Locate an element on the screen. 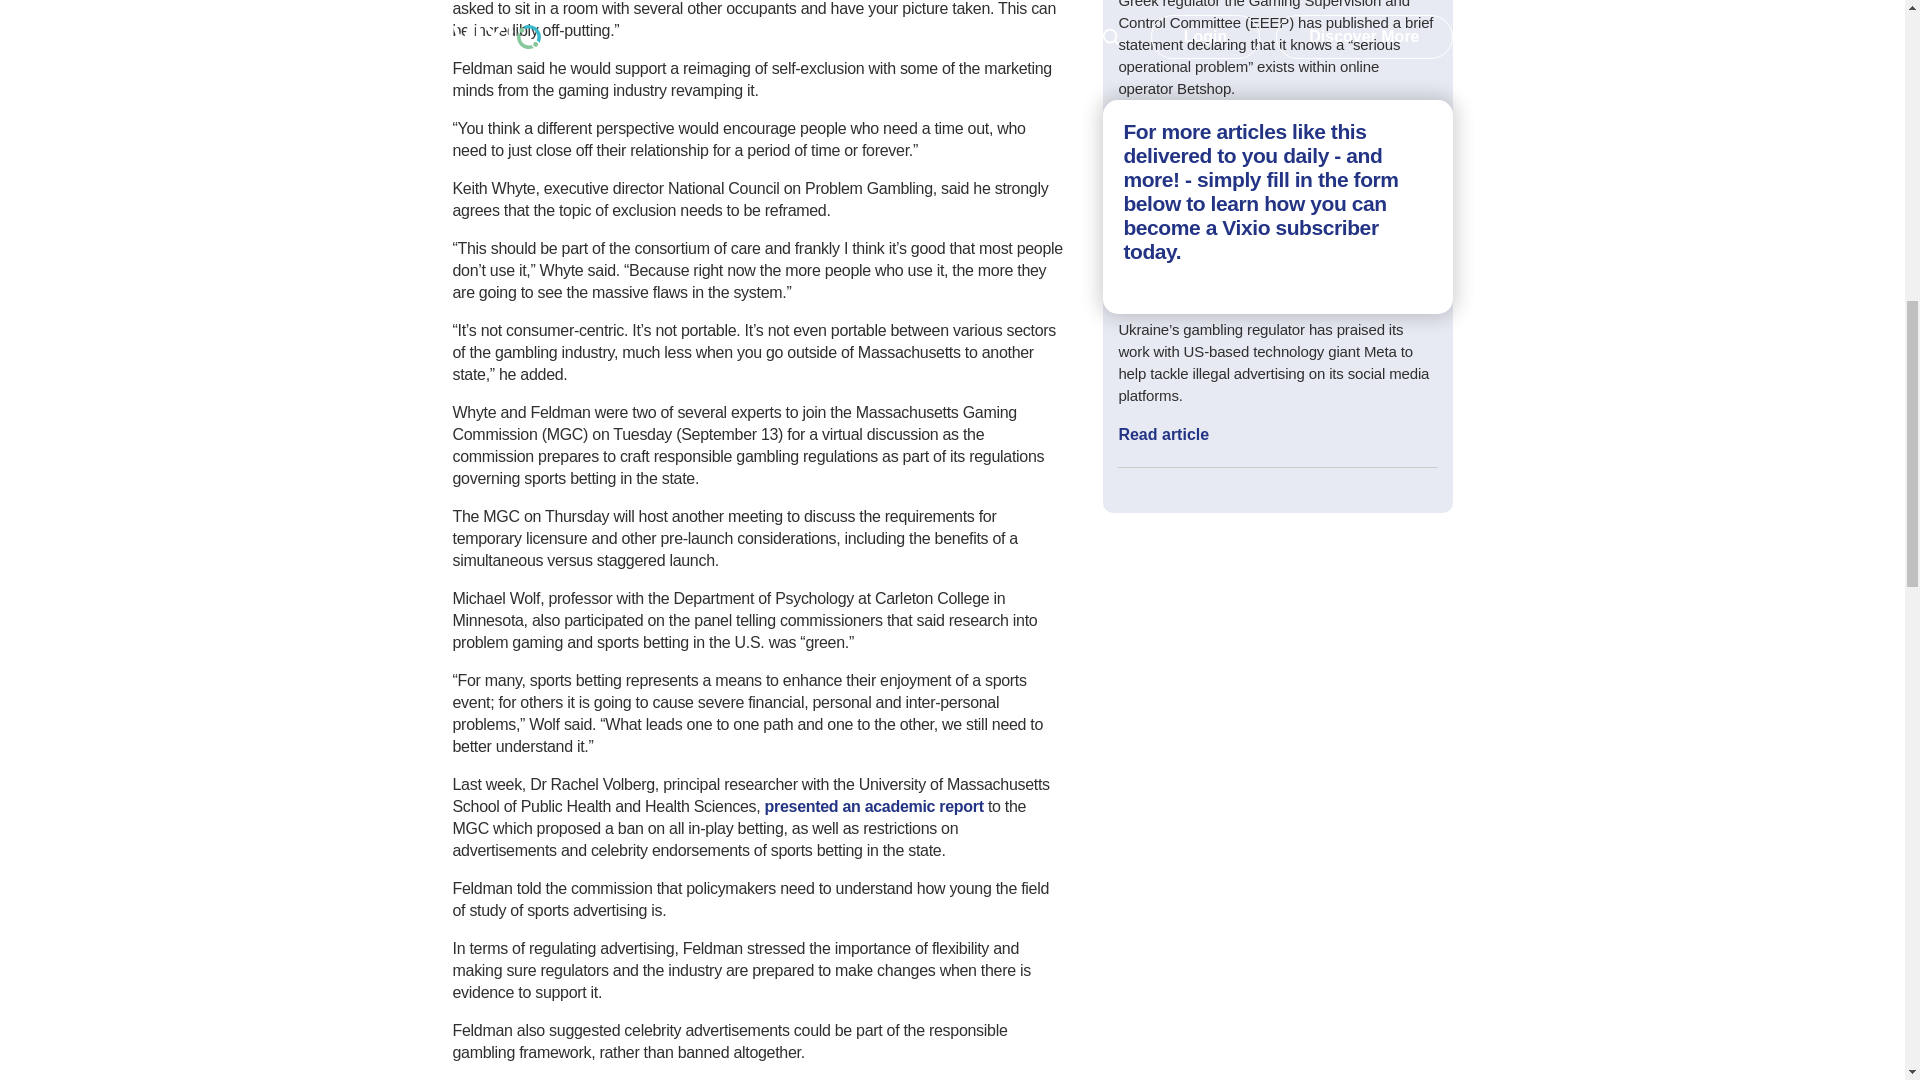 This screenshot has width=1920, height=1080. presented an academic report is located at coordinates (872, 806).